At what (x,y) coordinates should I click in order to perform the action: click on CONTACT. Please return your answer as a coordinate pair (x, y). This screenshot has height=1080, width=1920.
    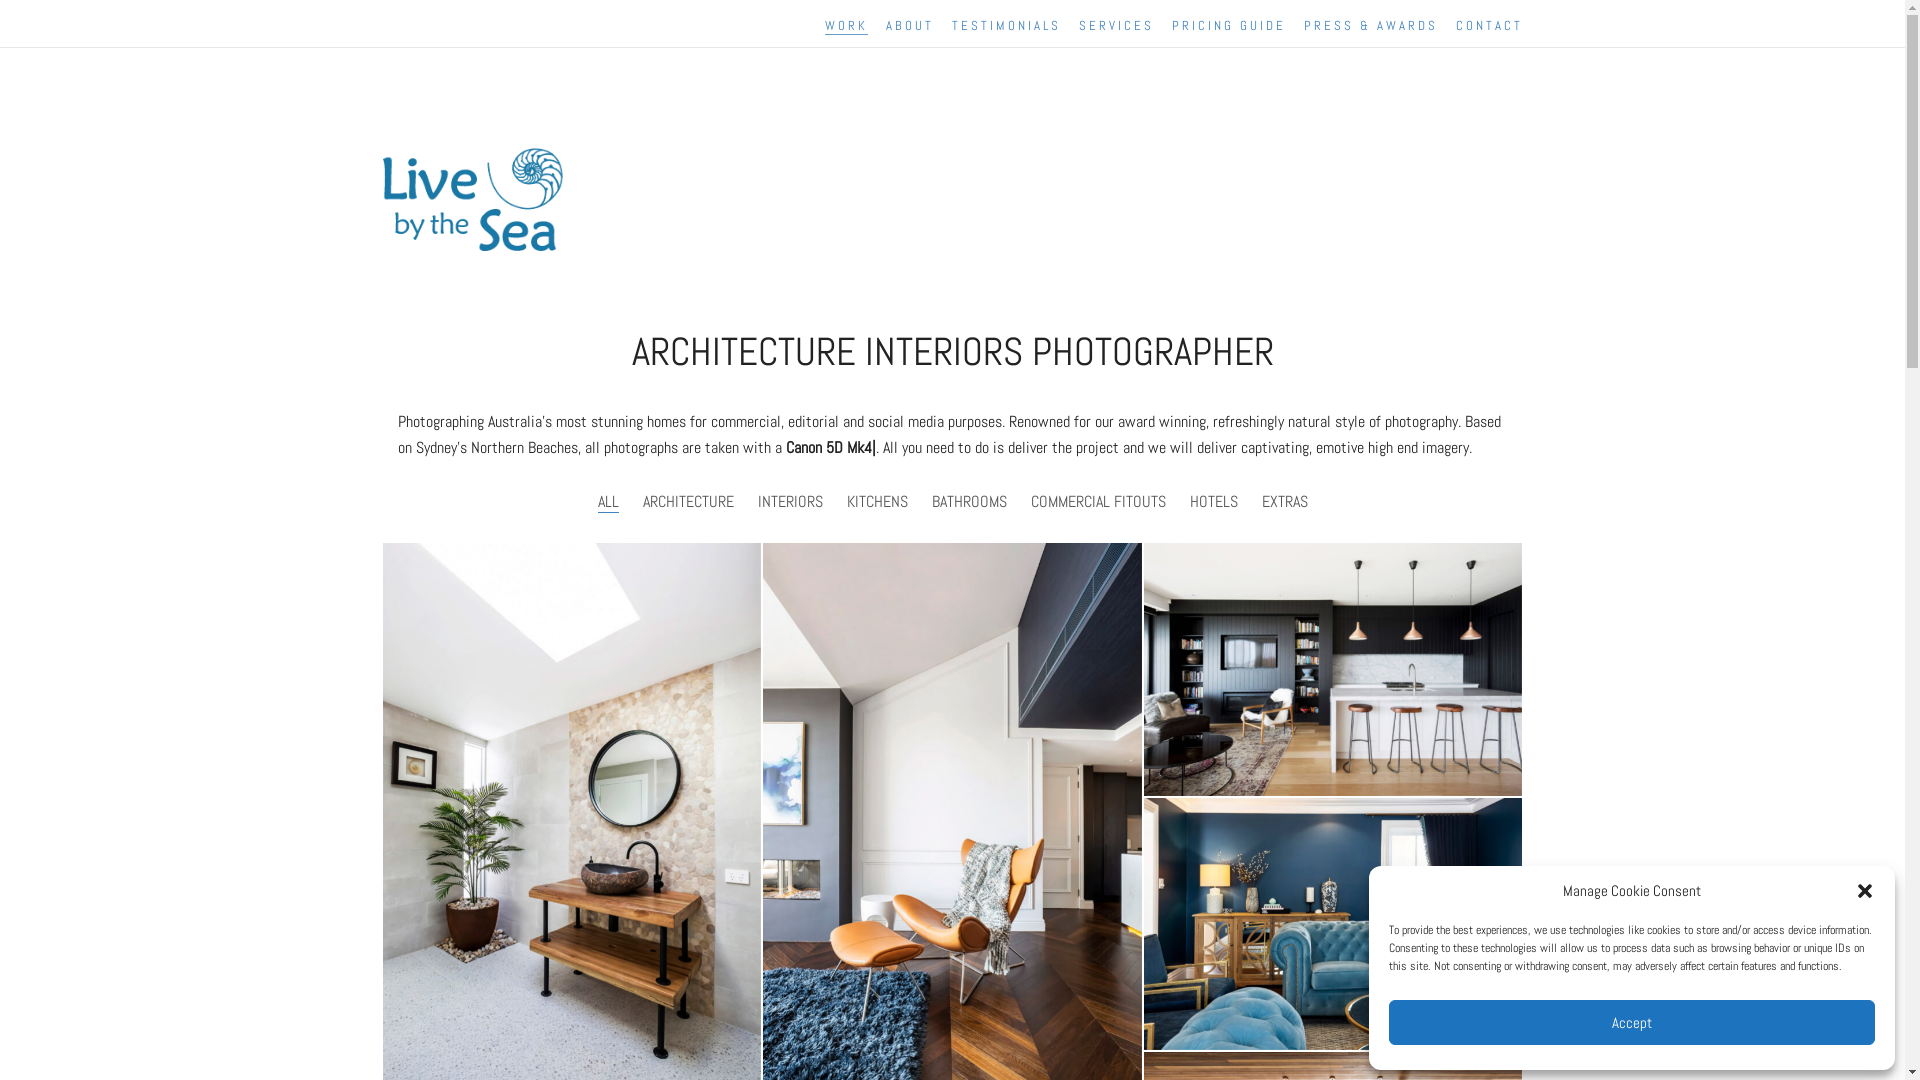
    Looking at the image, I should click on (1490, 26).